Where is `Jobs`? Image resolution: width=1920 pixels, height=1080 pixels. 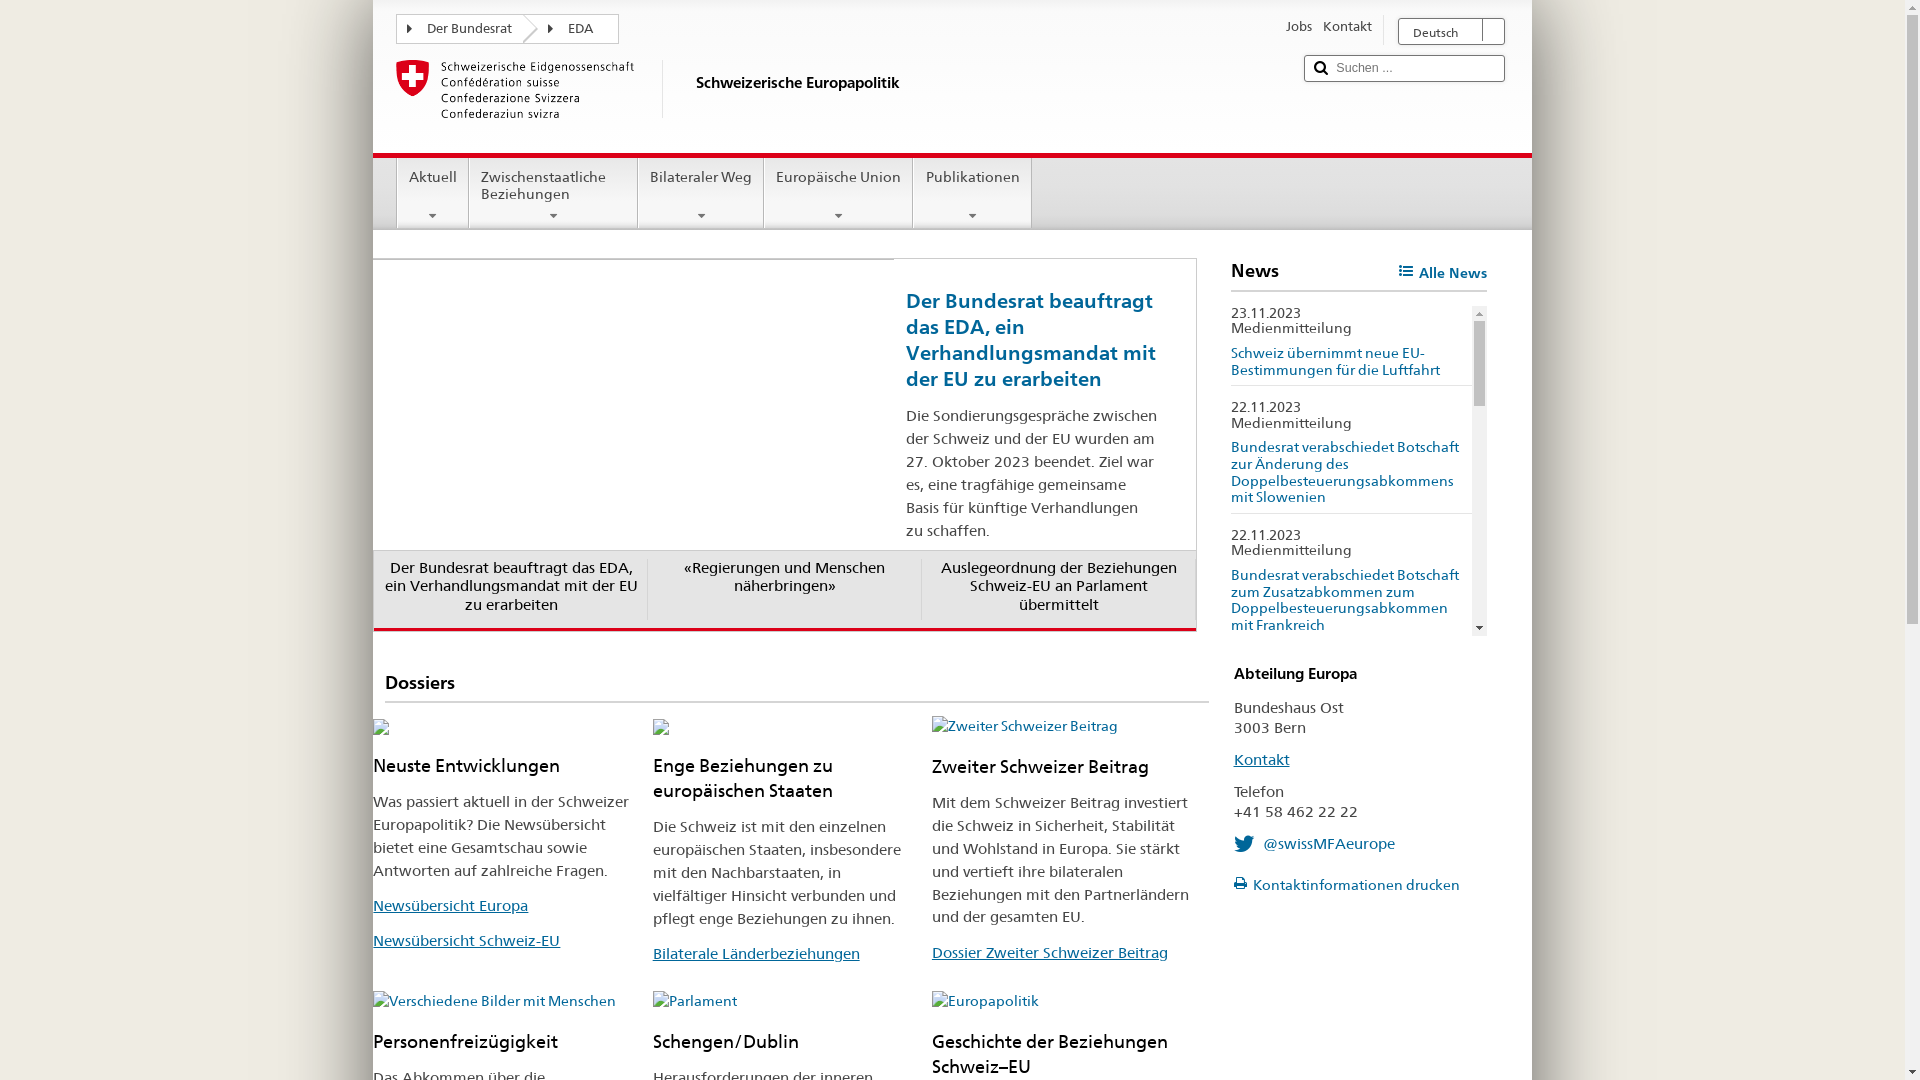 Jobs is located at coordinates (1299, 28).